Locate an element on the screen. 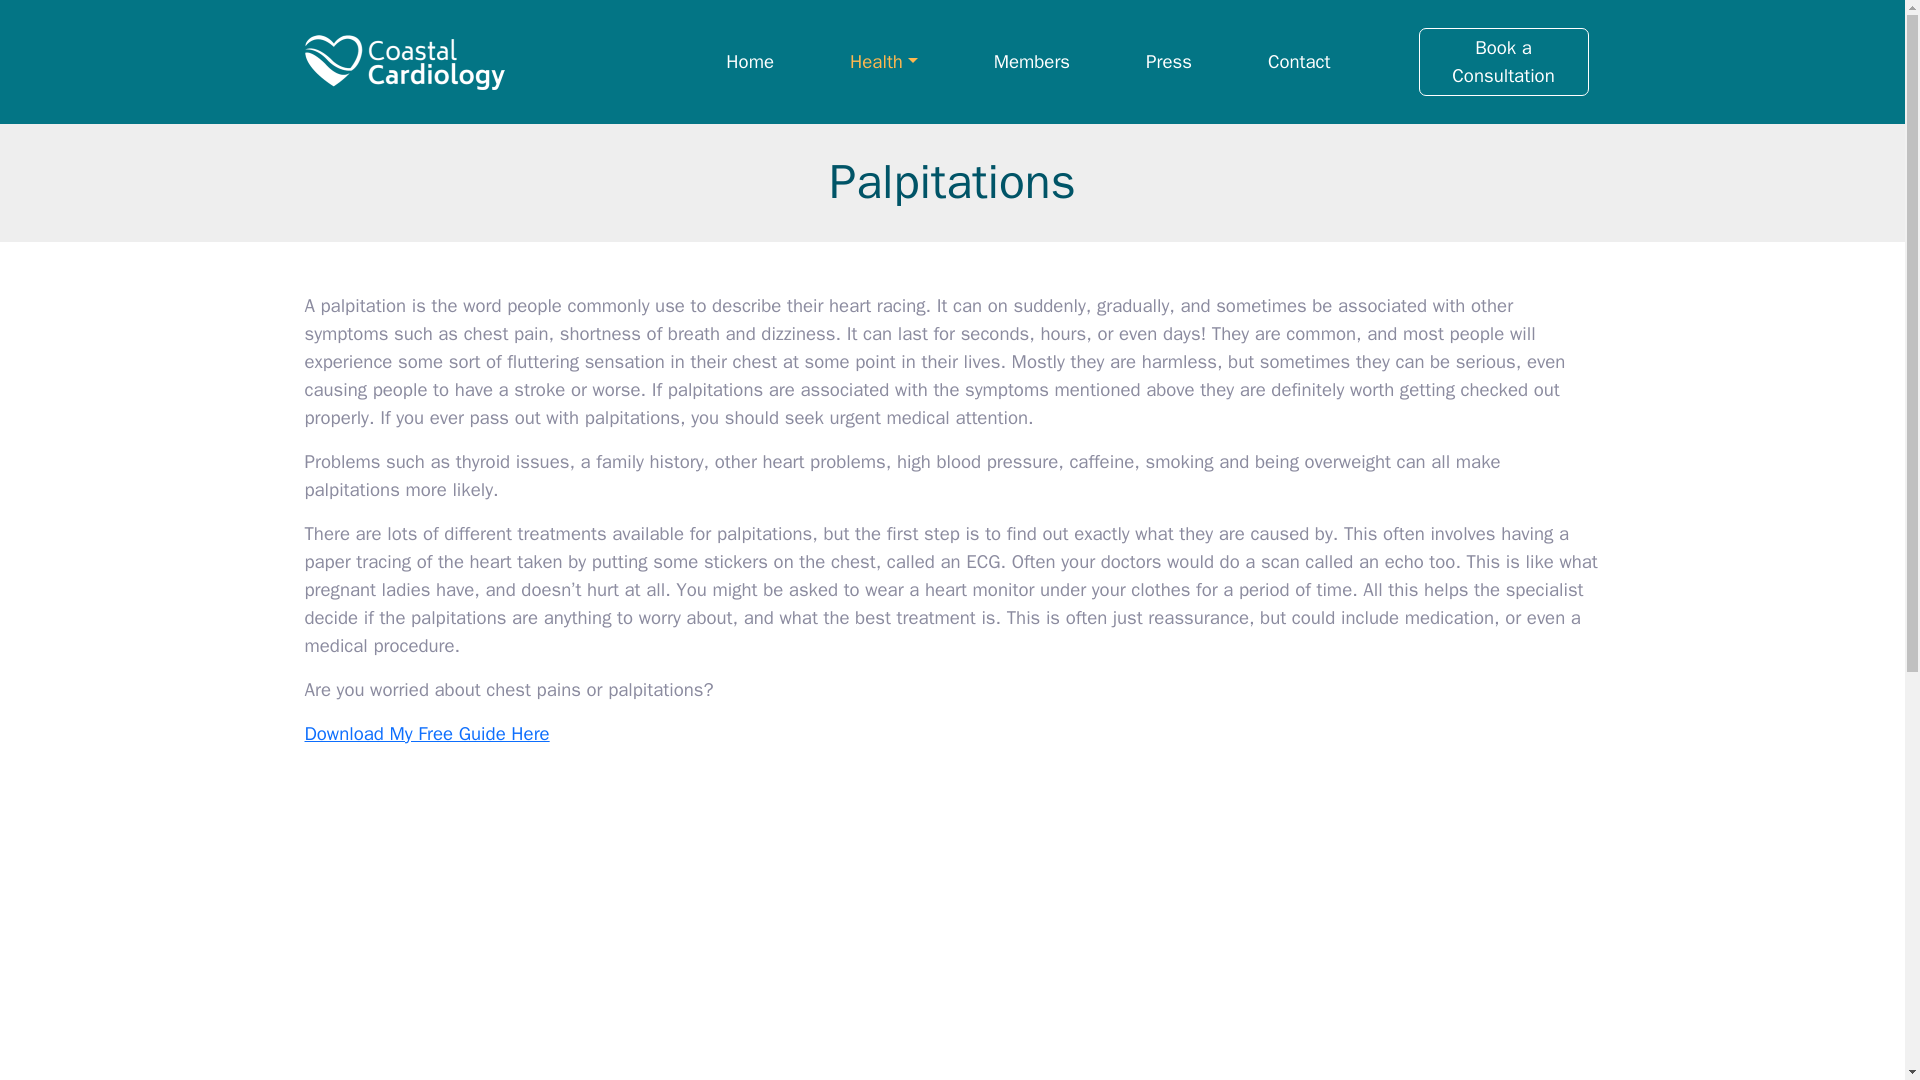 Image resolution: width=1920 pixels, height=1080 pixels. Download My Free Guide Here is located at coordinates (426, 734).